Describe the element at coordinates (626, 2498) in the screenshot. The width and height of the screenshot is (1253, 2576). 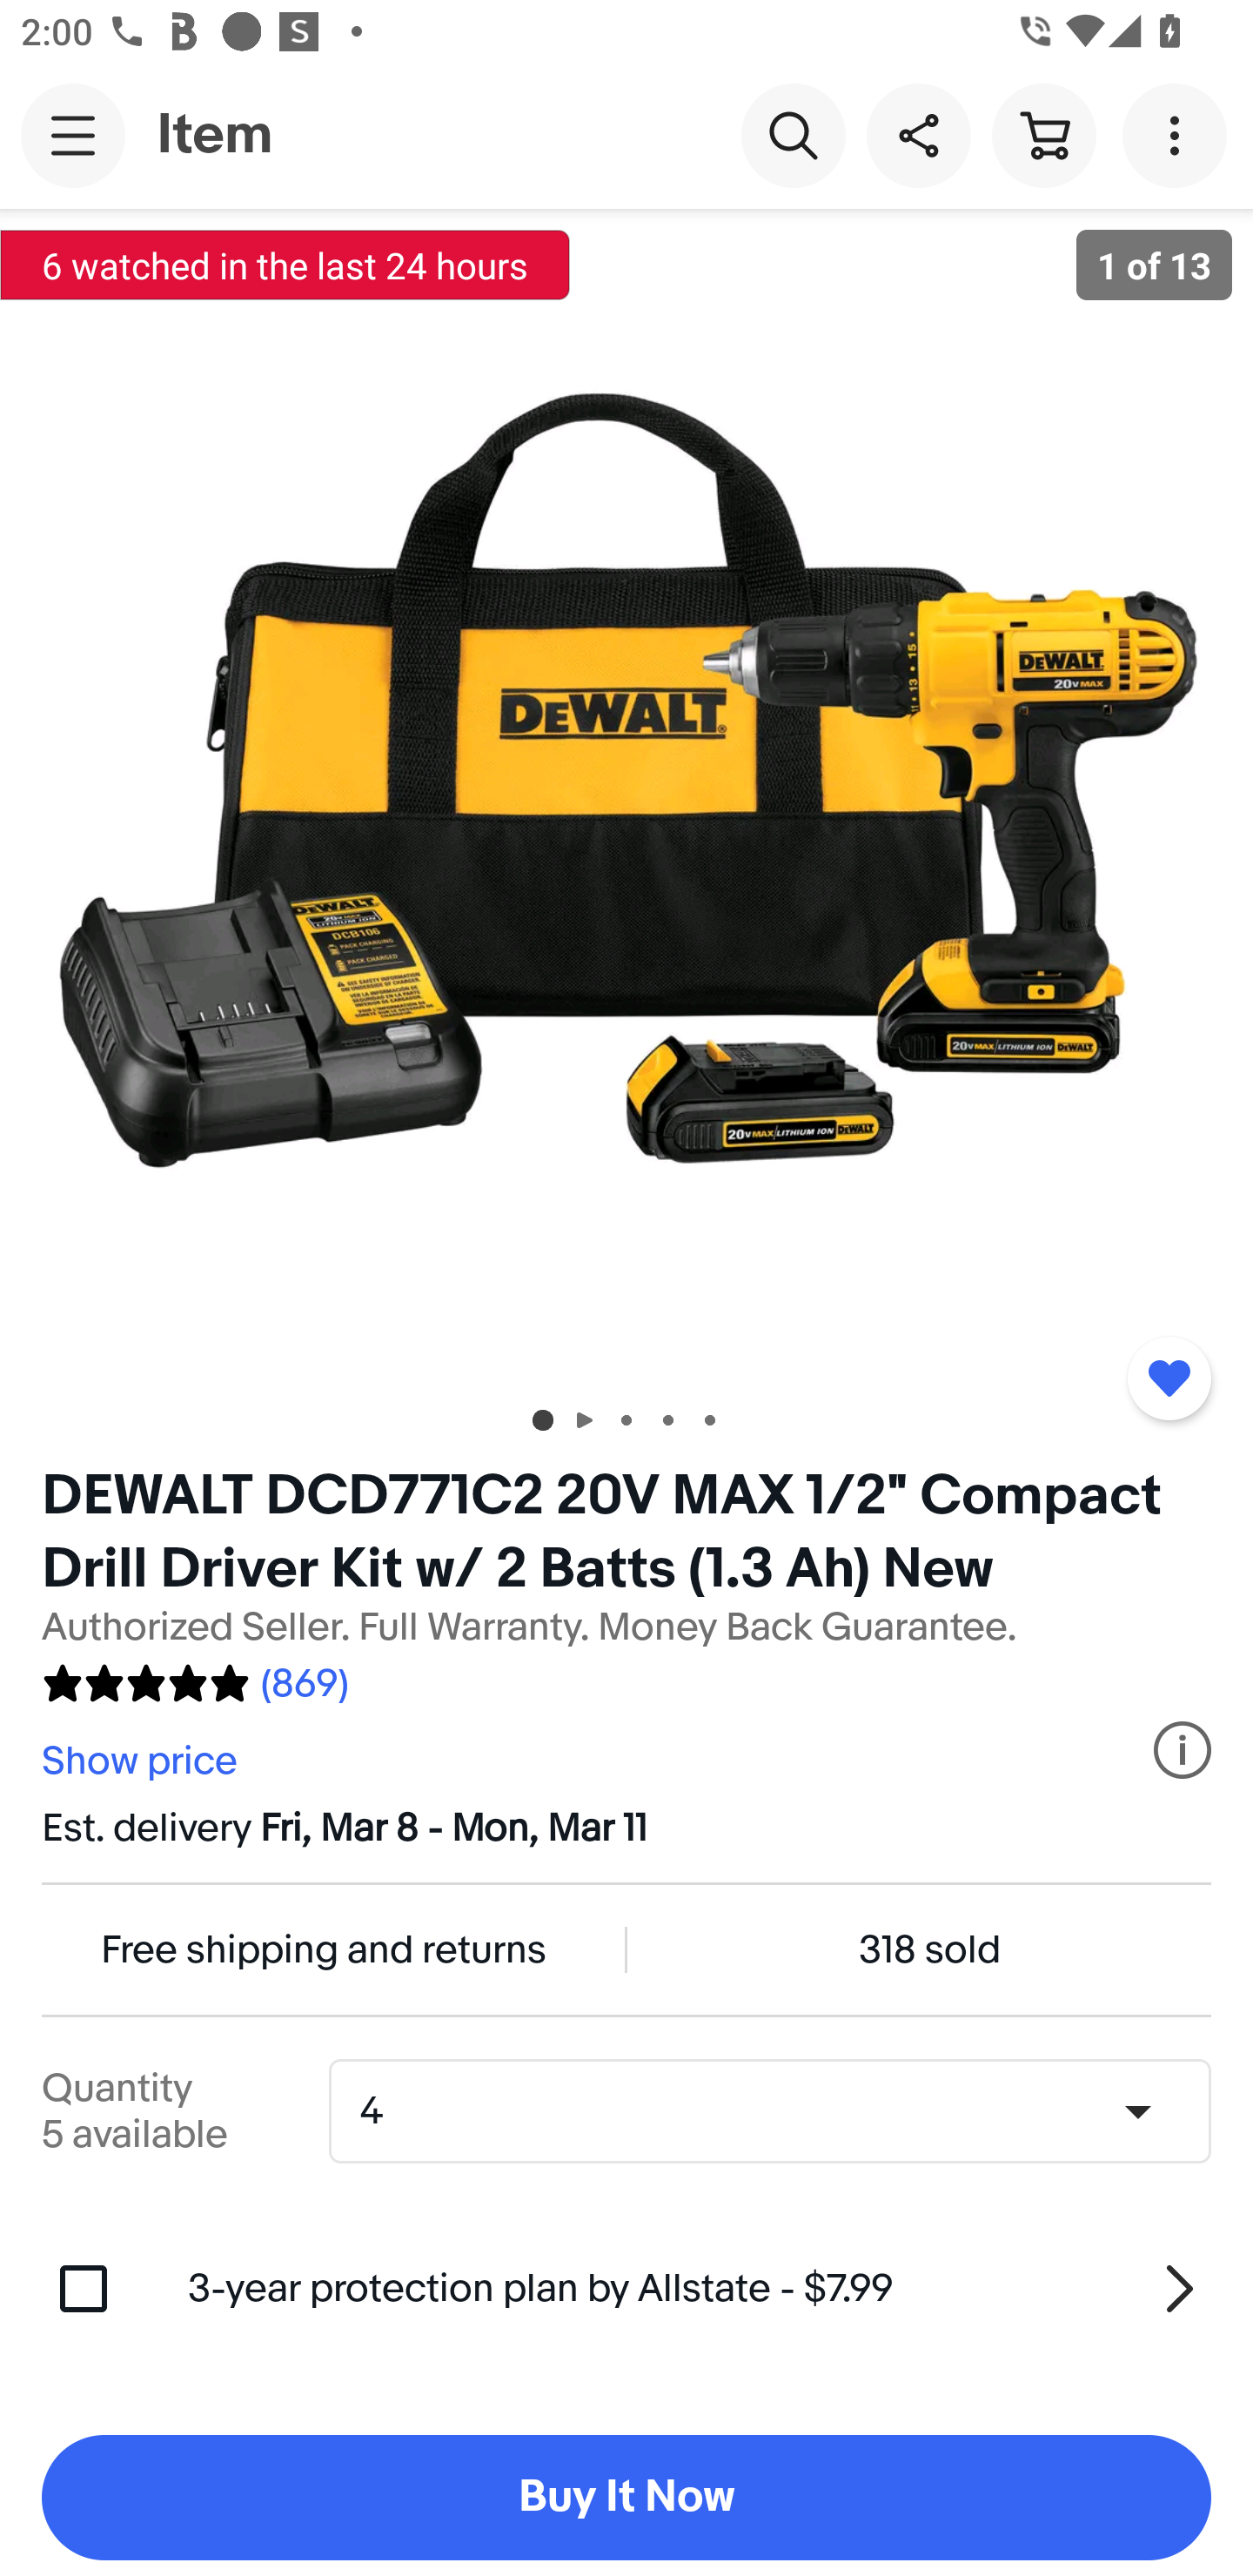
I see `Buy It Now` at that location.